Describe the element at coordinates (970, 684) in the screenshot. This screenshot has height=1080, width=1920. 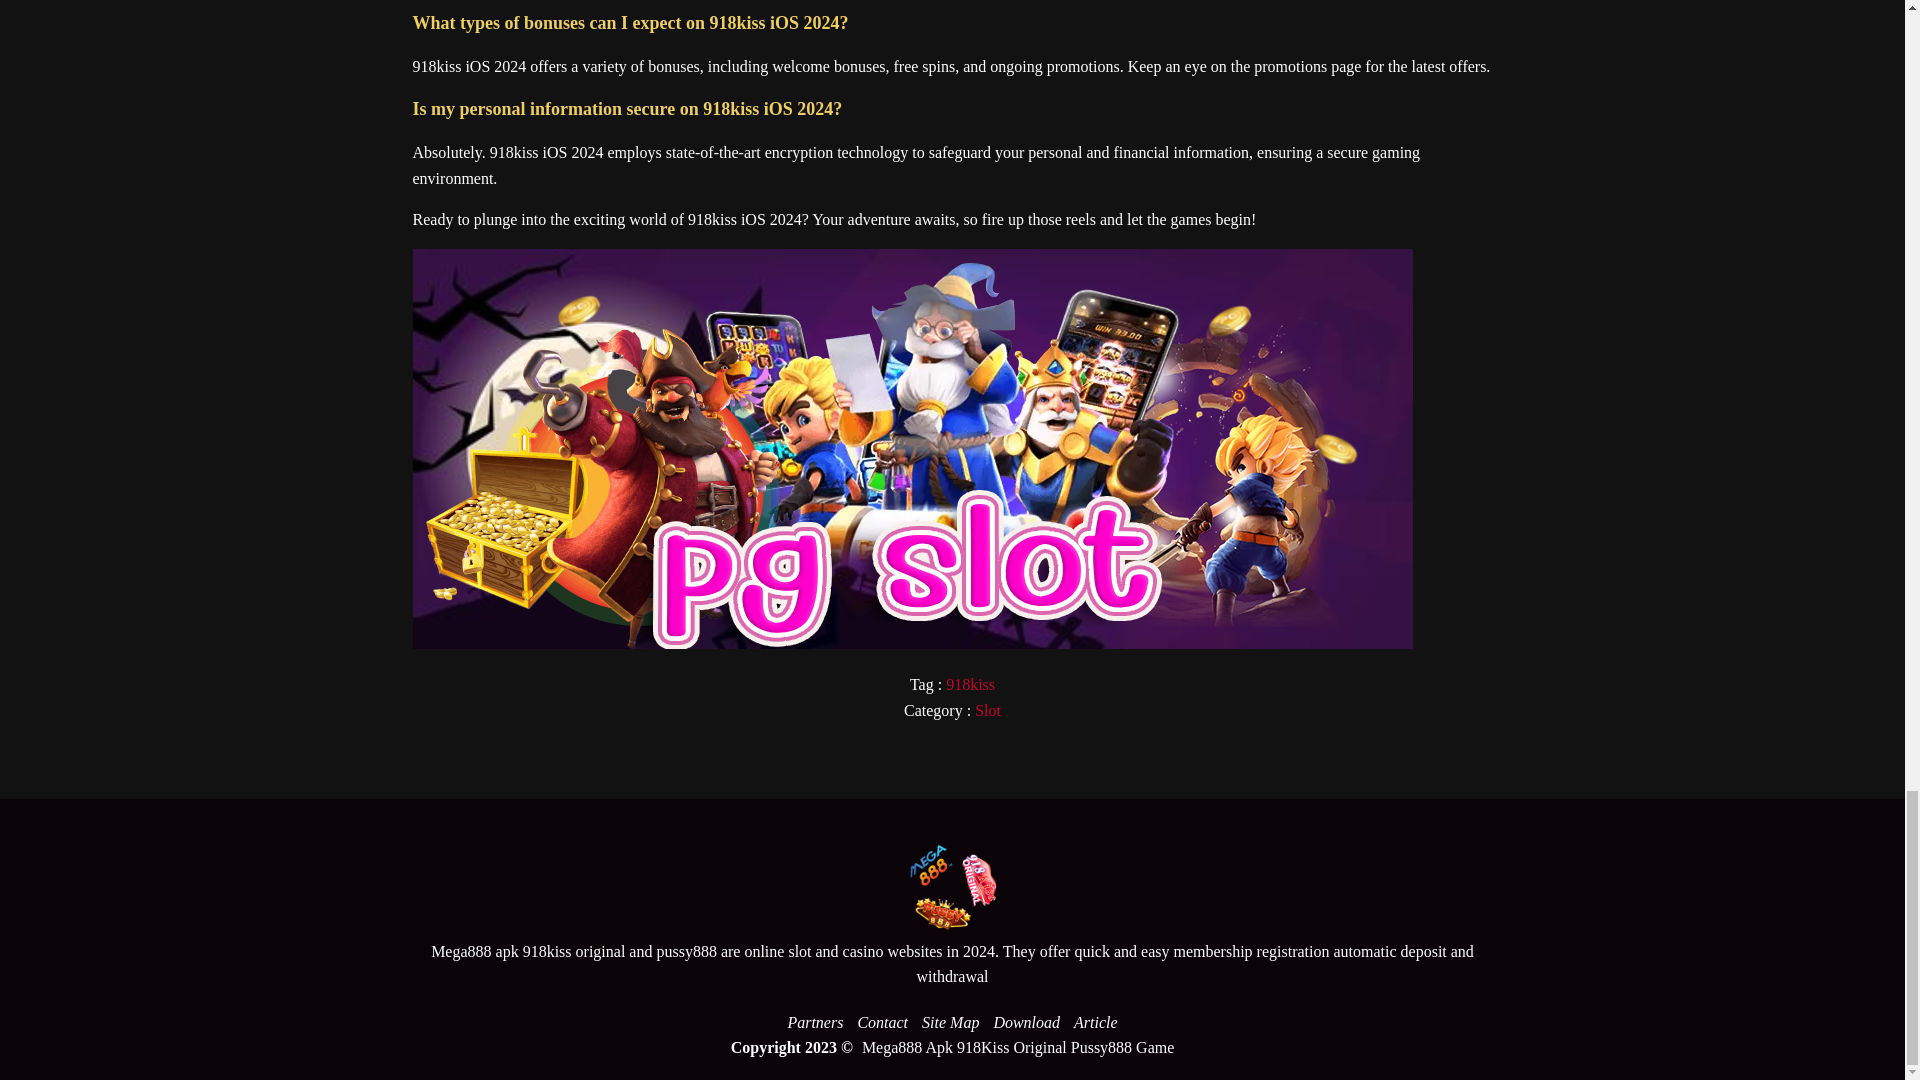
I see `918kiss` at that location.